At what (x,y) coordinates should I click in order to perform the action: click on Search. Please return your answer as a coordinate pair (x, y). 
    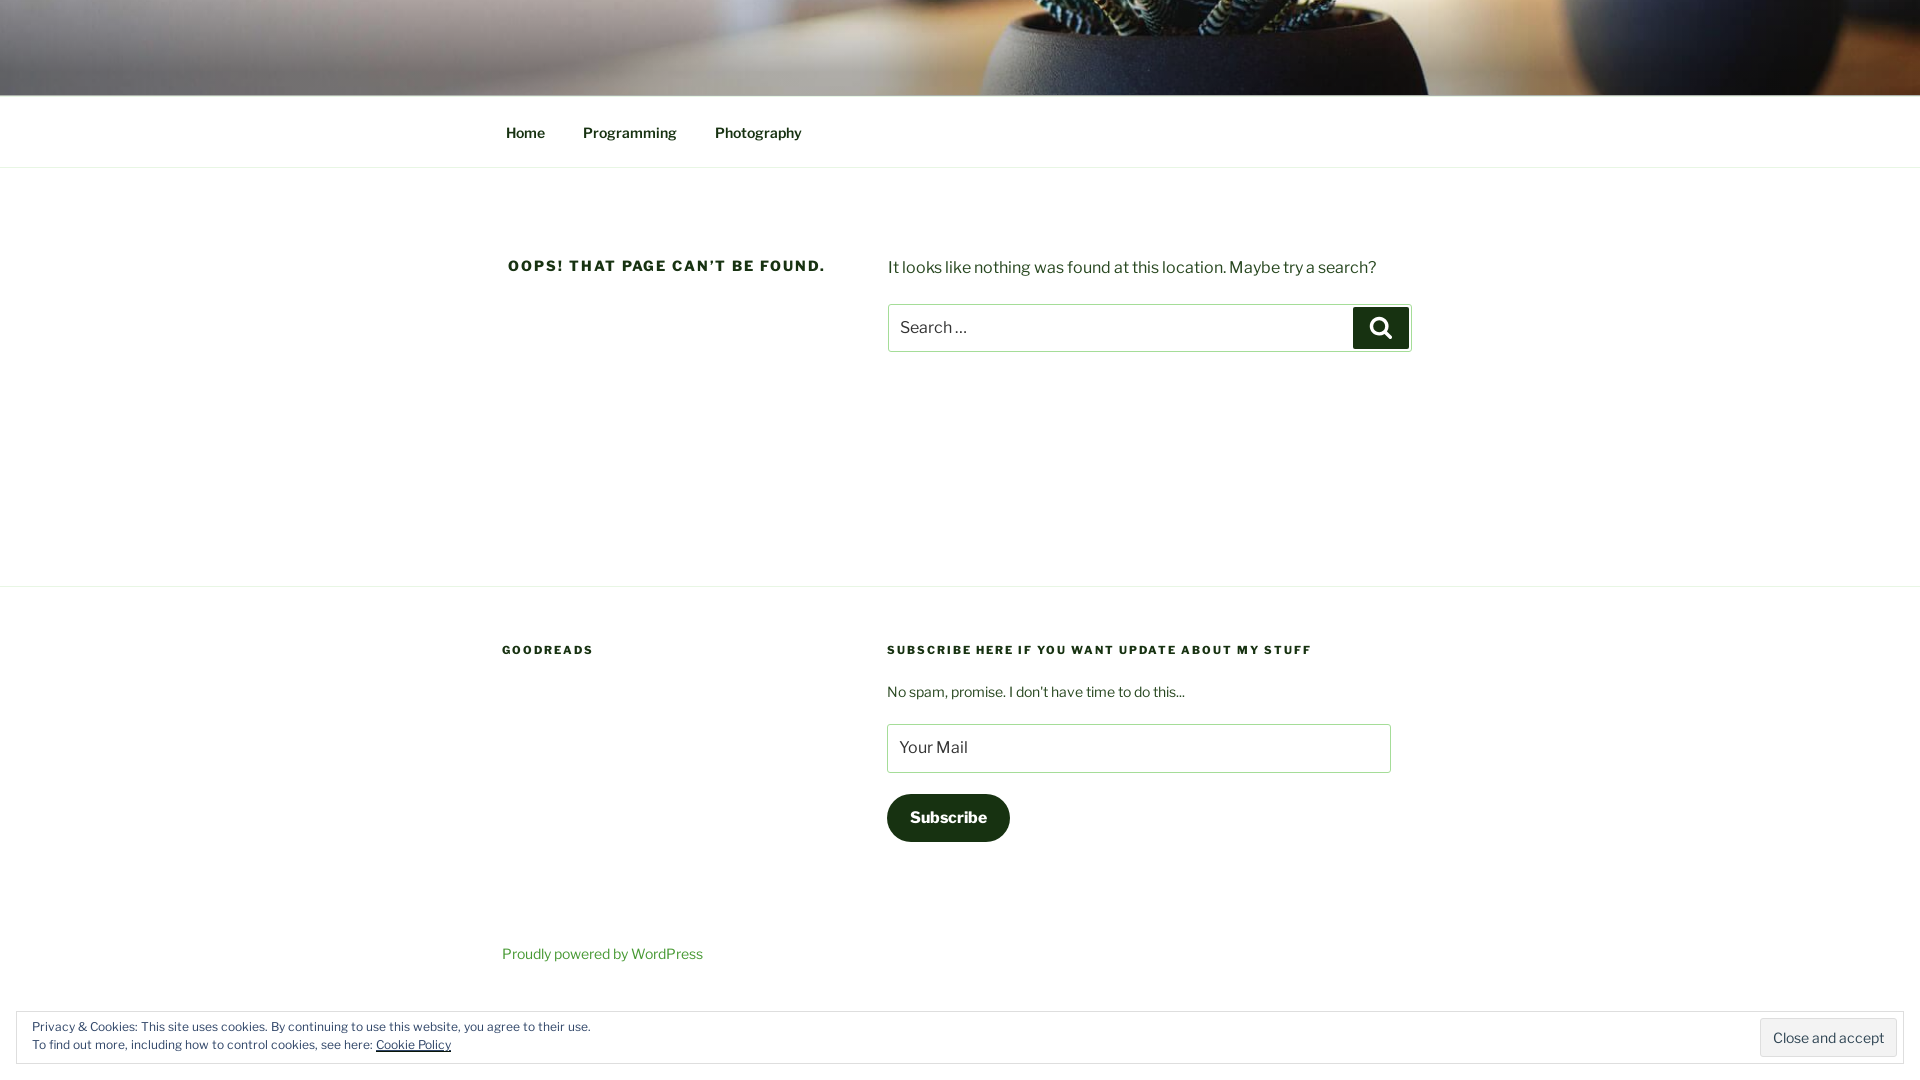
    Looking at the image, I should click on (1381, 328).